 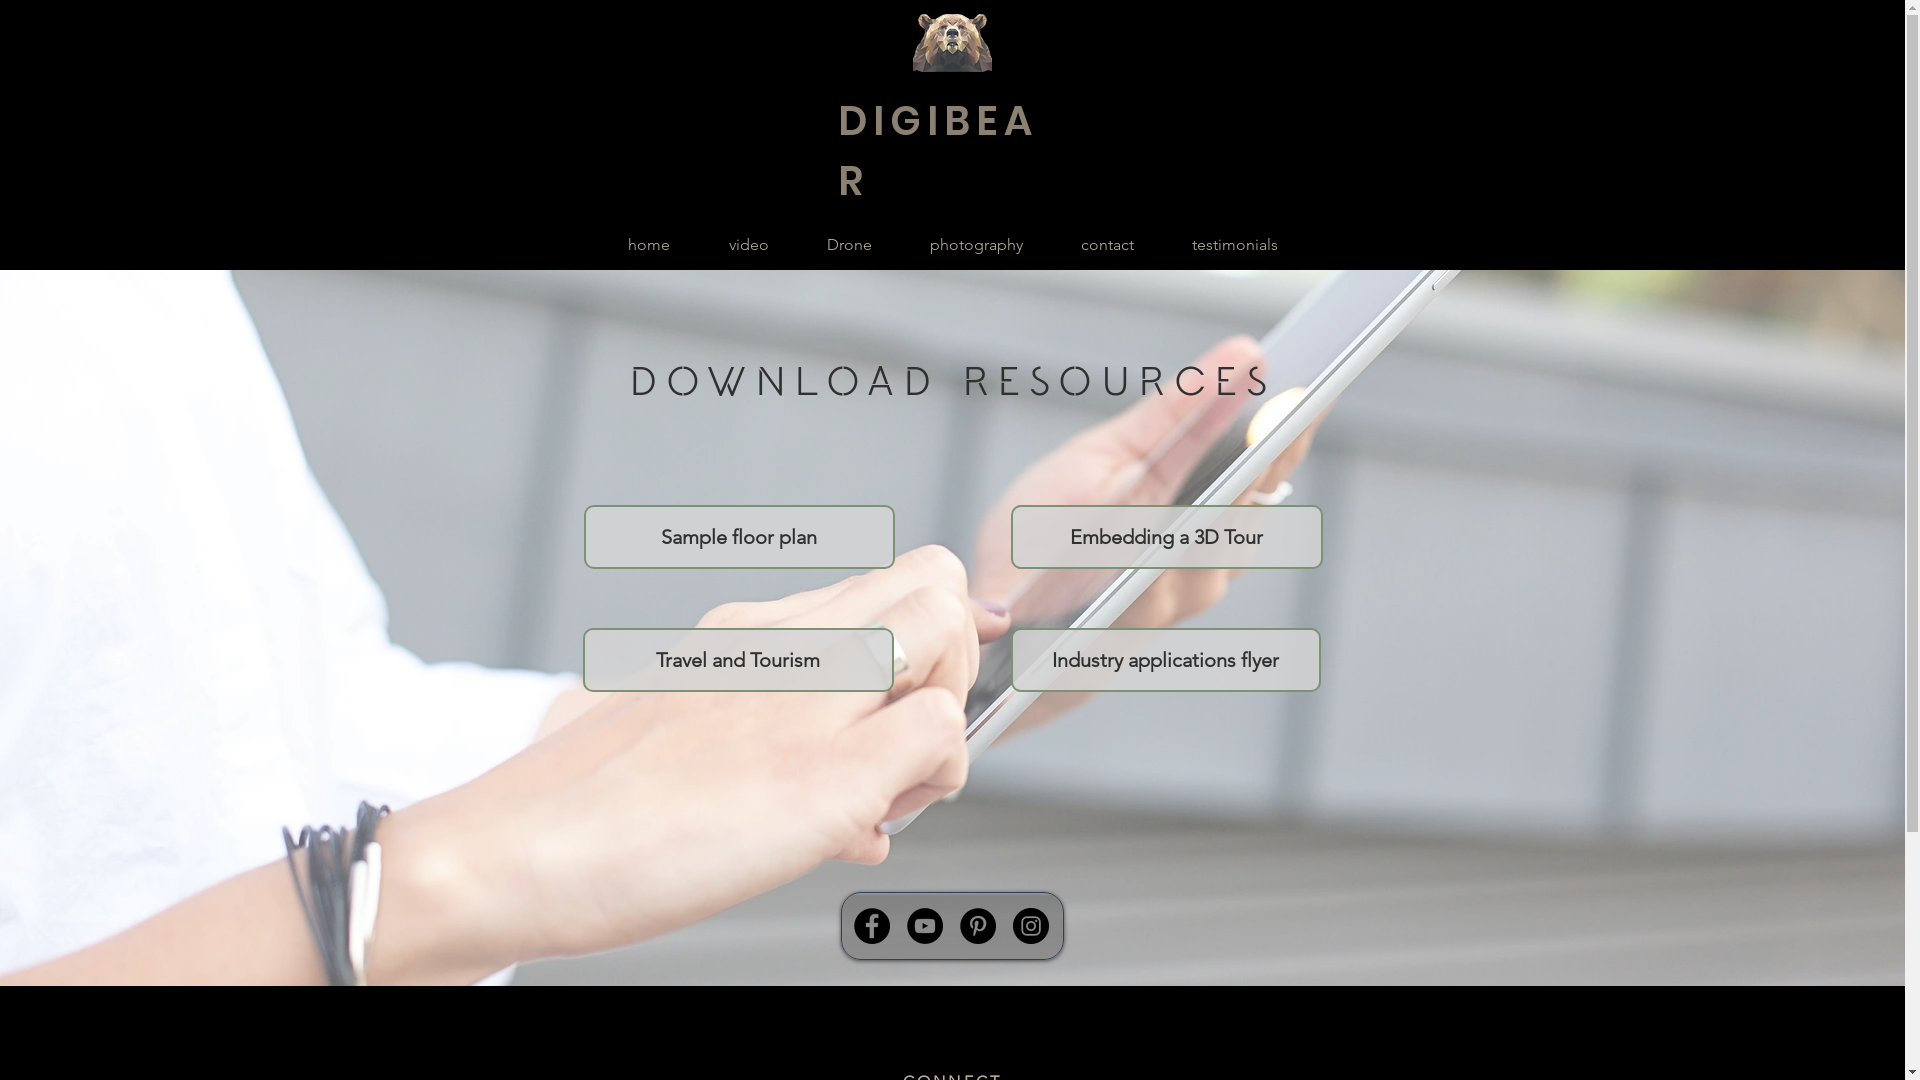 I want to click on Industry applications flyer, so click(x=1164, y=660).